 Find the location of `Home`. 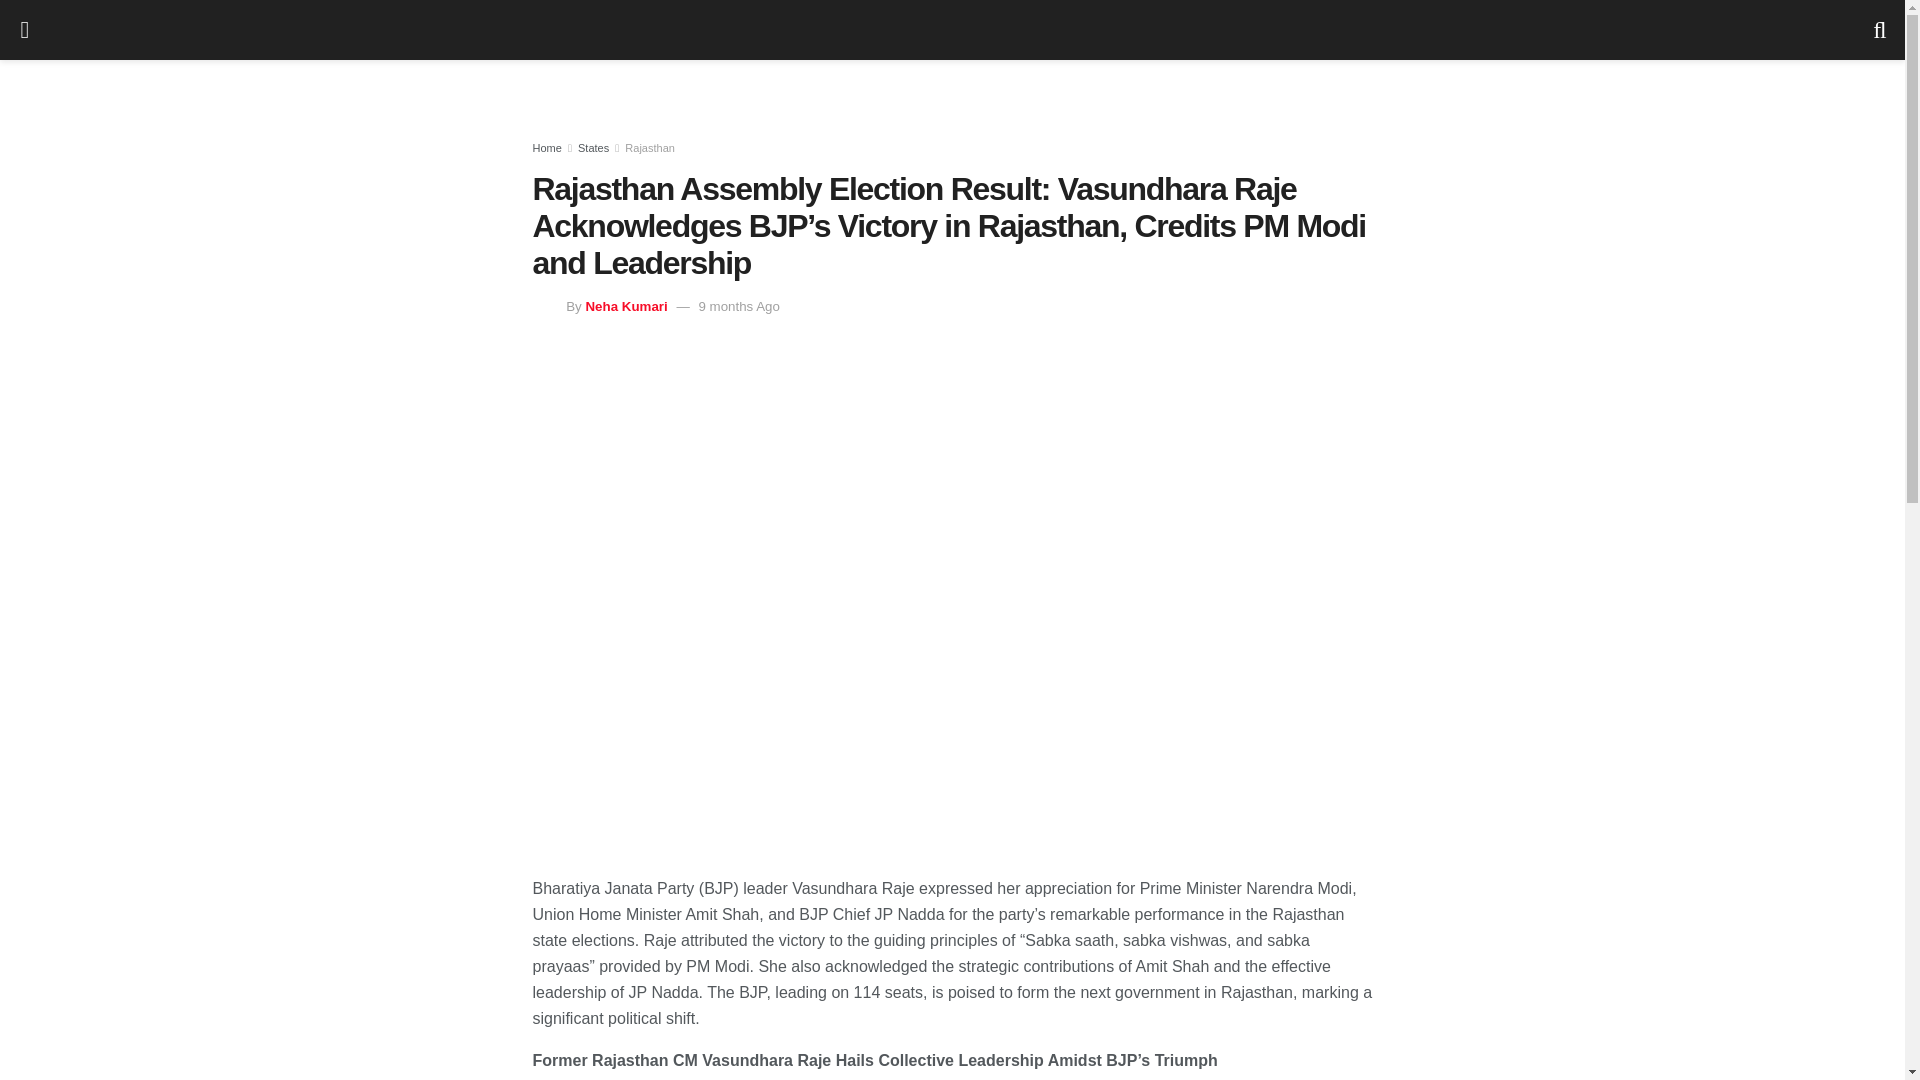

Home is located at coordinates (546, 148).